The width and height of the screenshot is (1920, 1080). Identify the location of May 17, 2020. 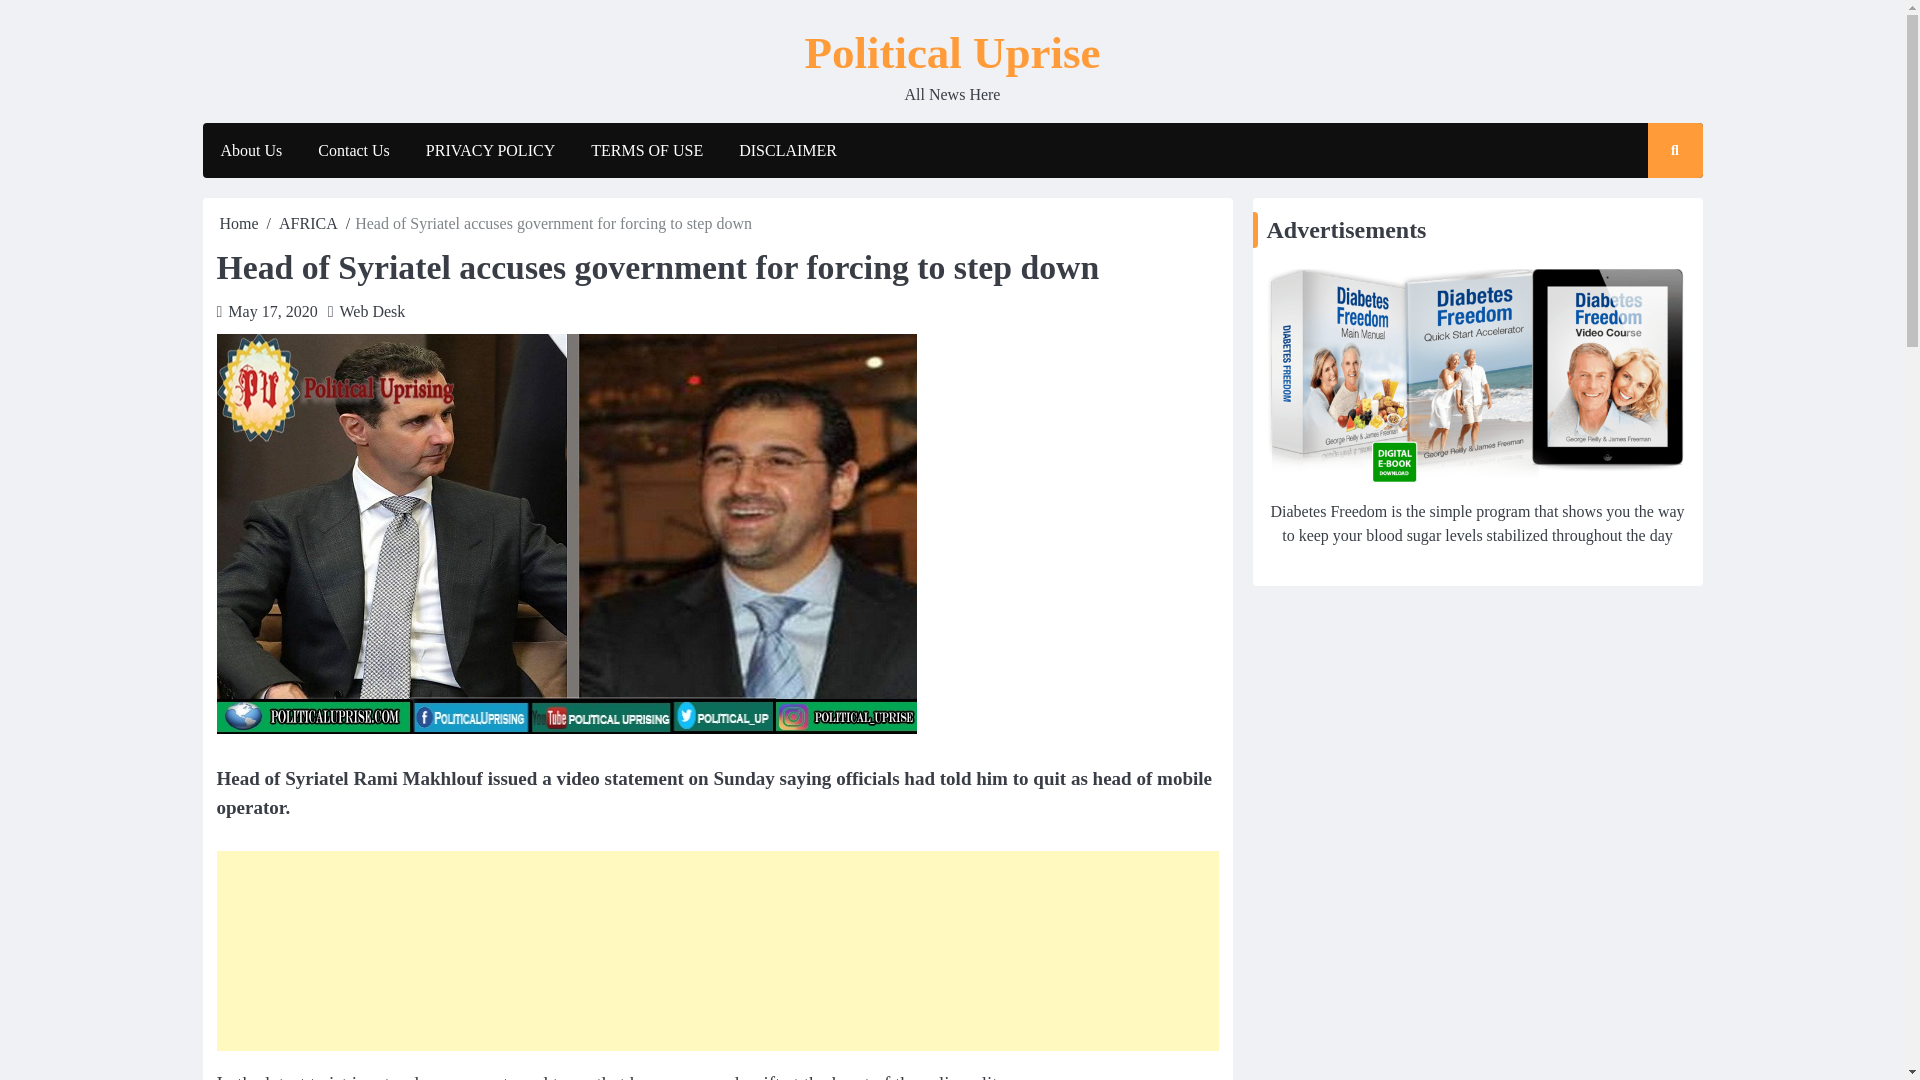
(272, 311).